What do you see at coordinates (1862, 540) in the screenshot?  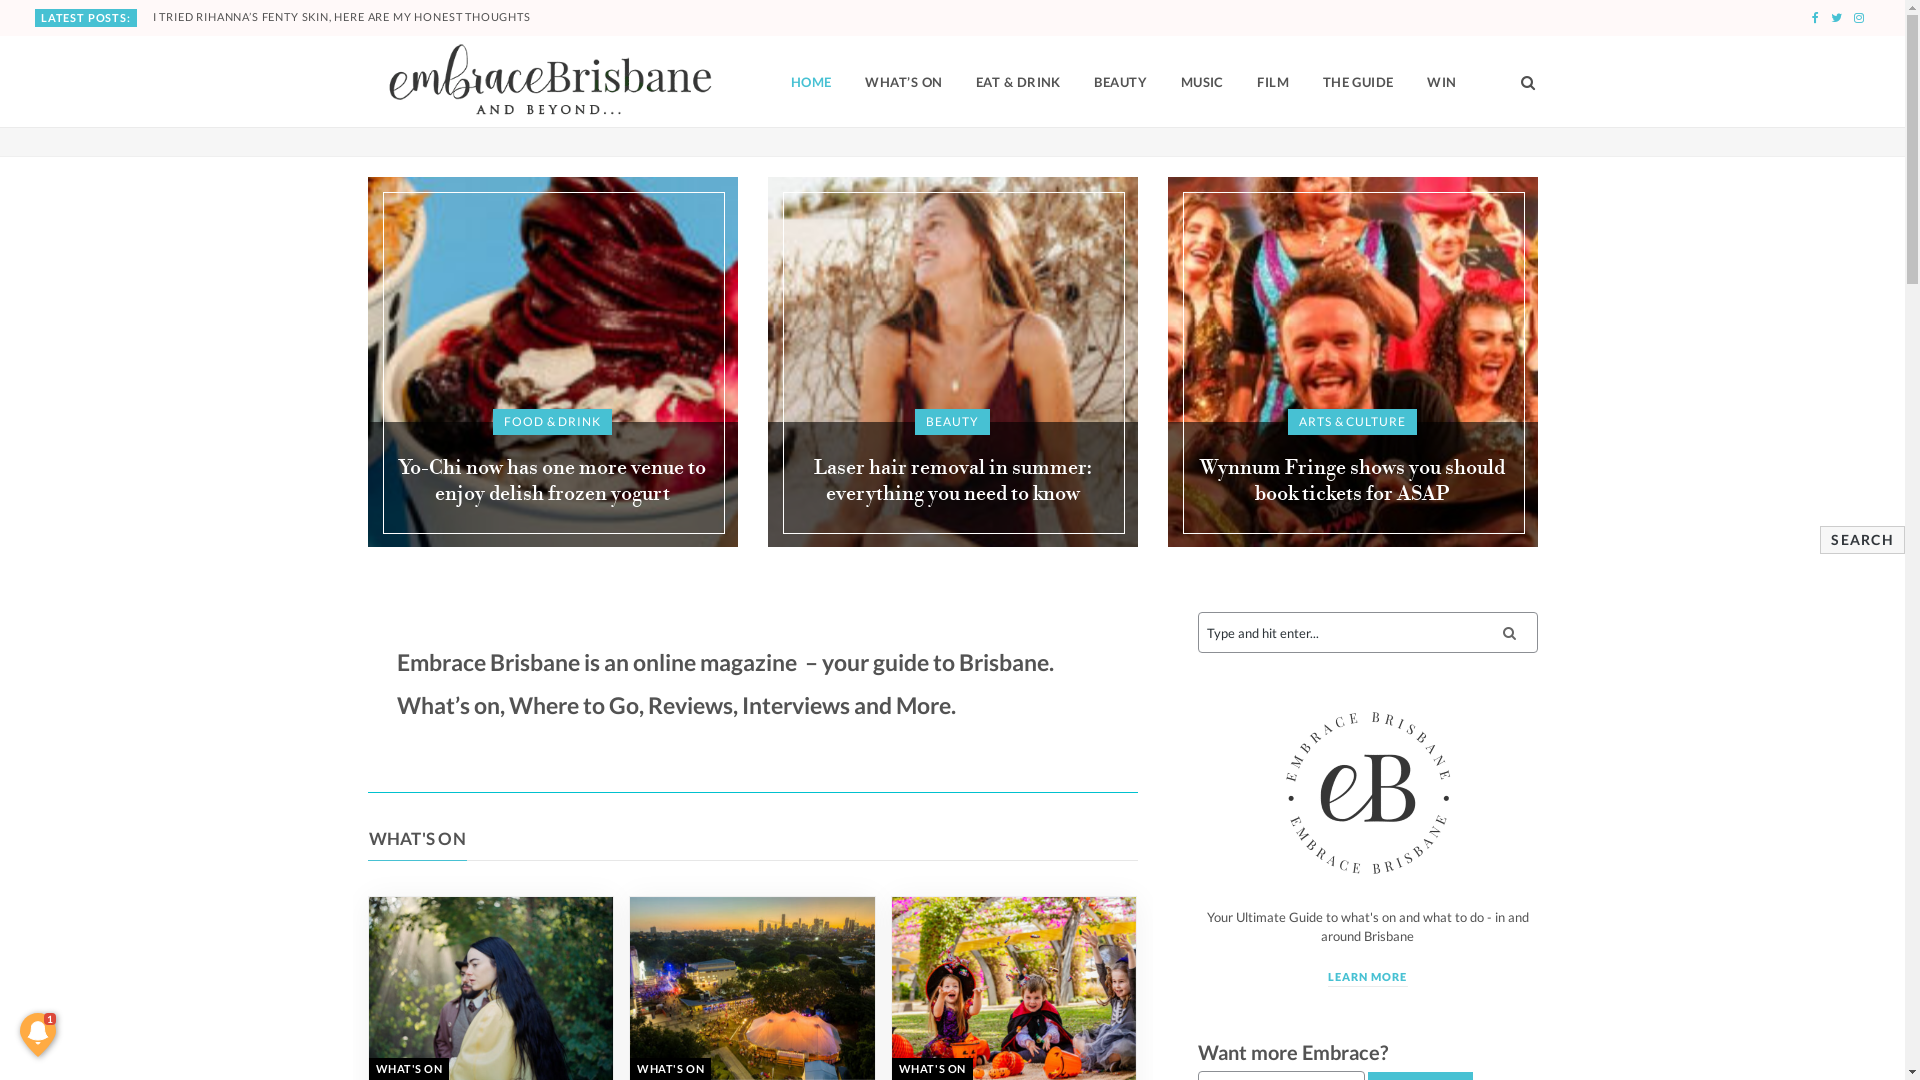 I see `SEARCH` at bounding box center [1862, 540].